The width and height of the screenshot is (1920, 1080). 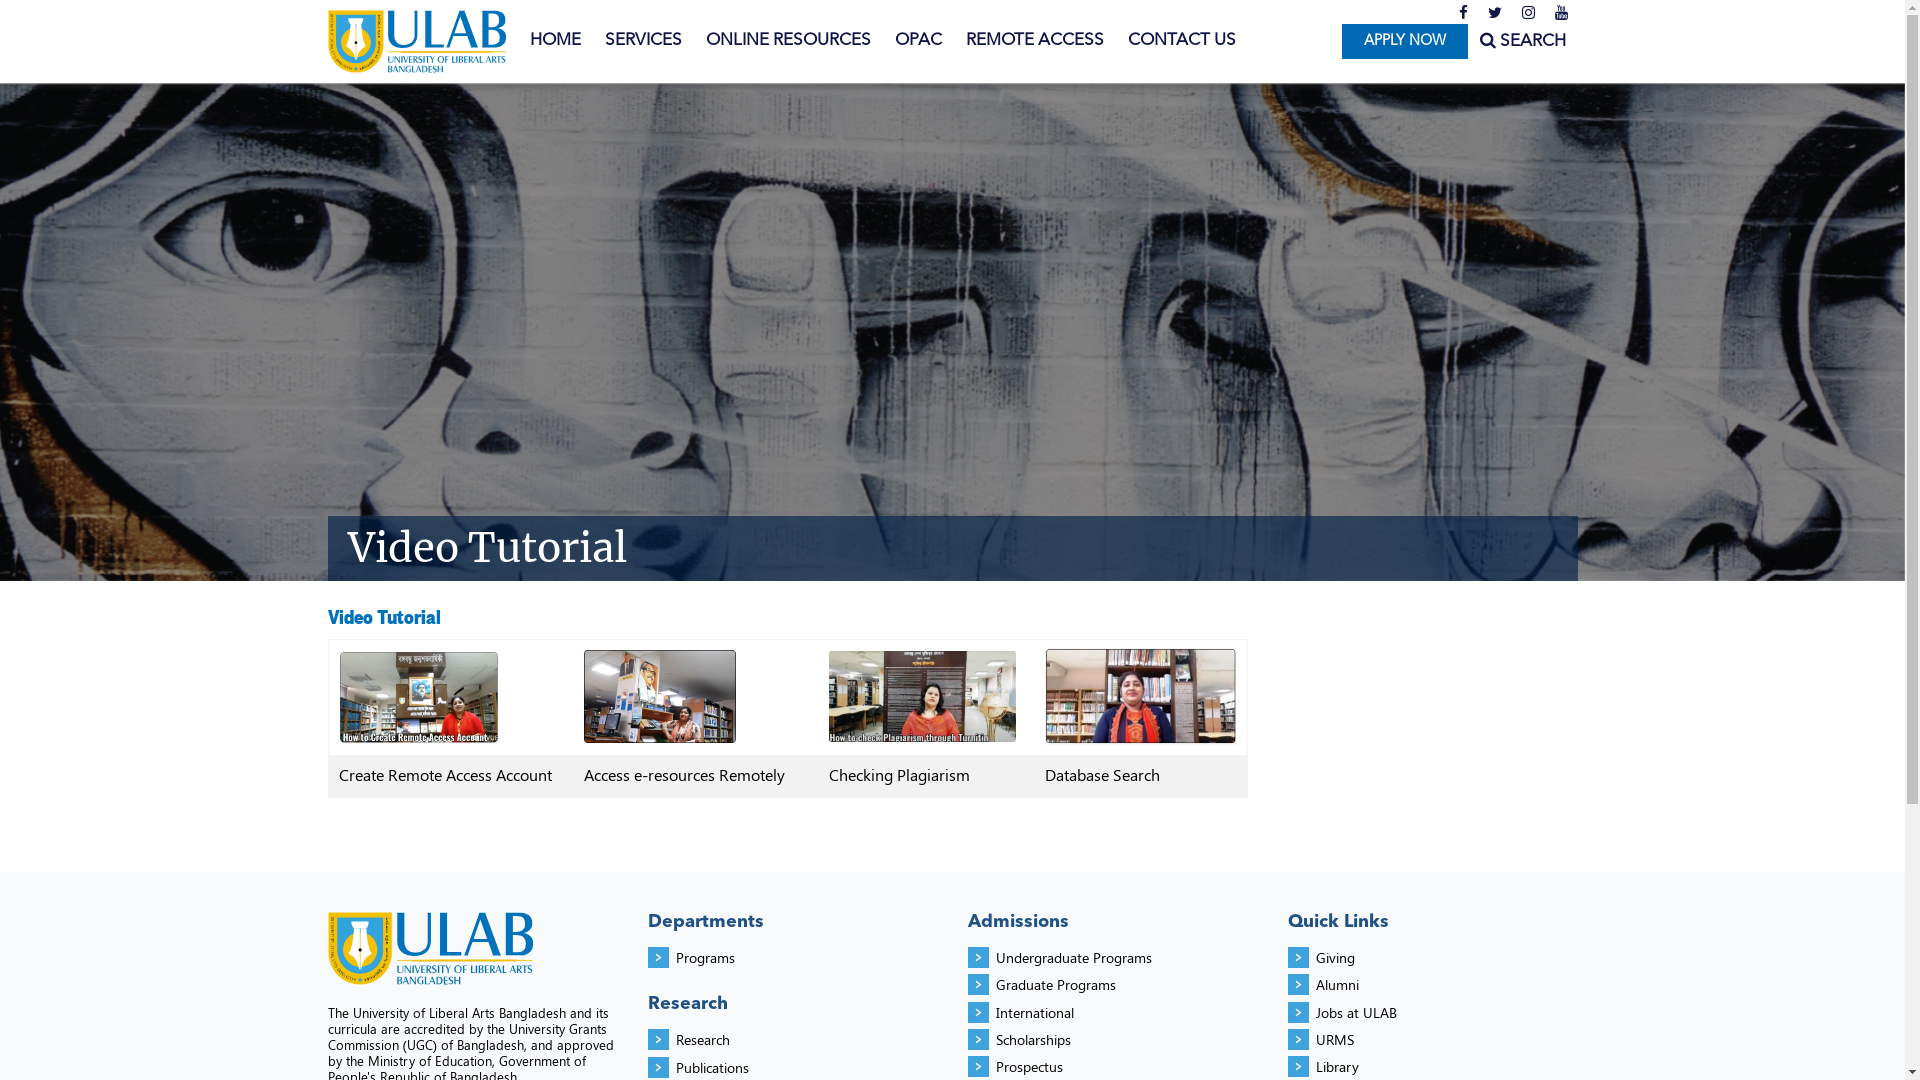 What do you see at coordinates (1356, 1012) in the screenshot?
I see `Jobs at ULAB` at bounding box center [1356, 1012].